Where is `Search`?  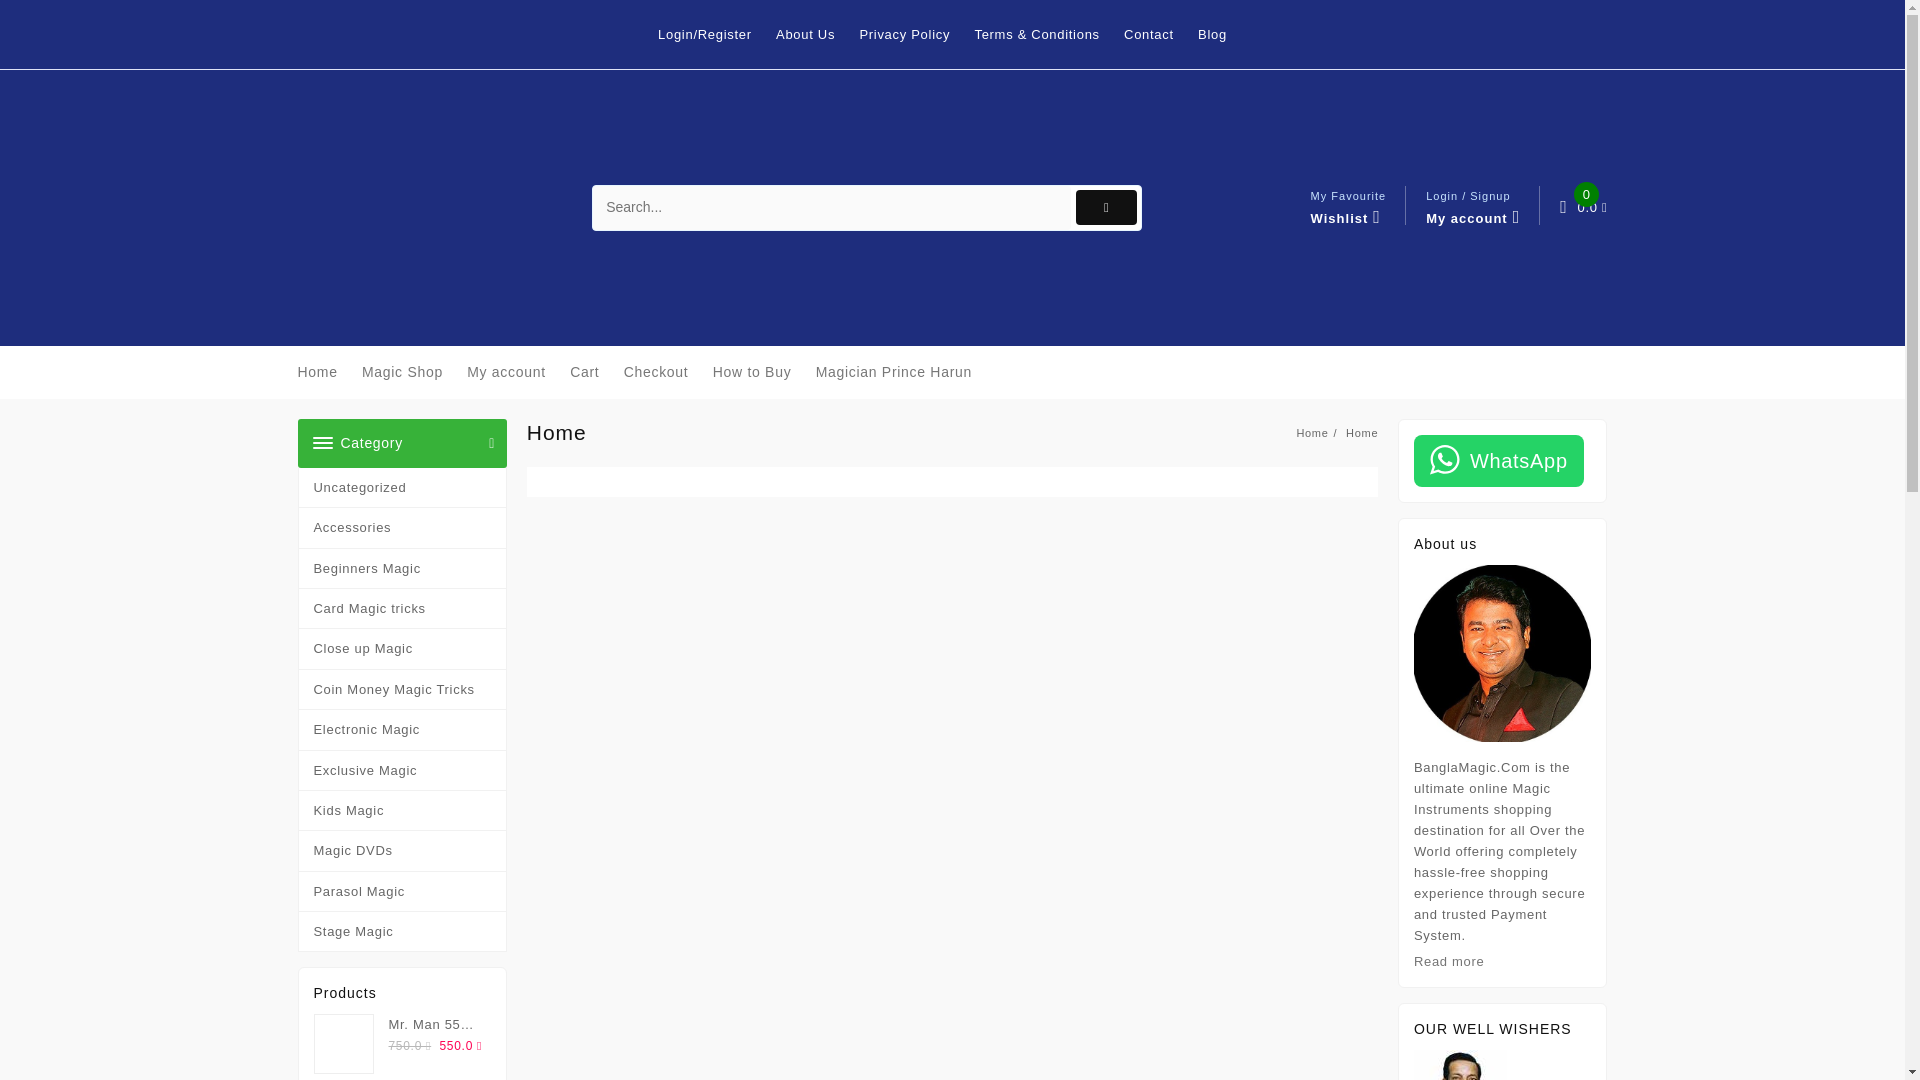
Search is located at coordinates (1158, 34).